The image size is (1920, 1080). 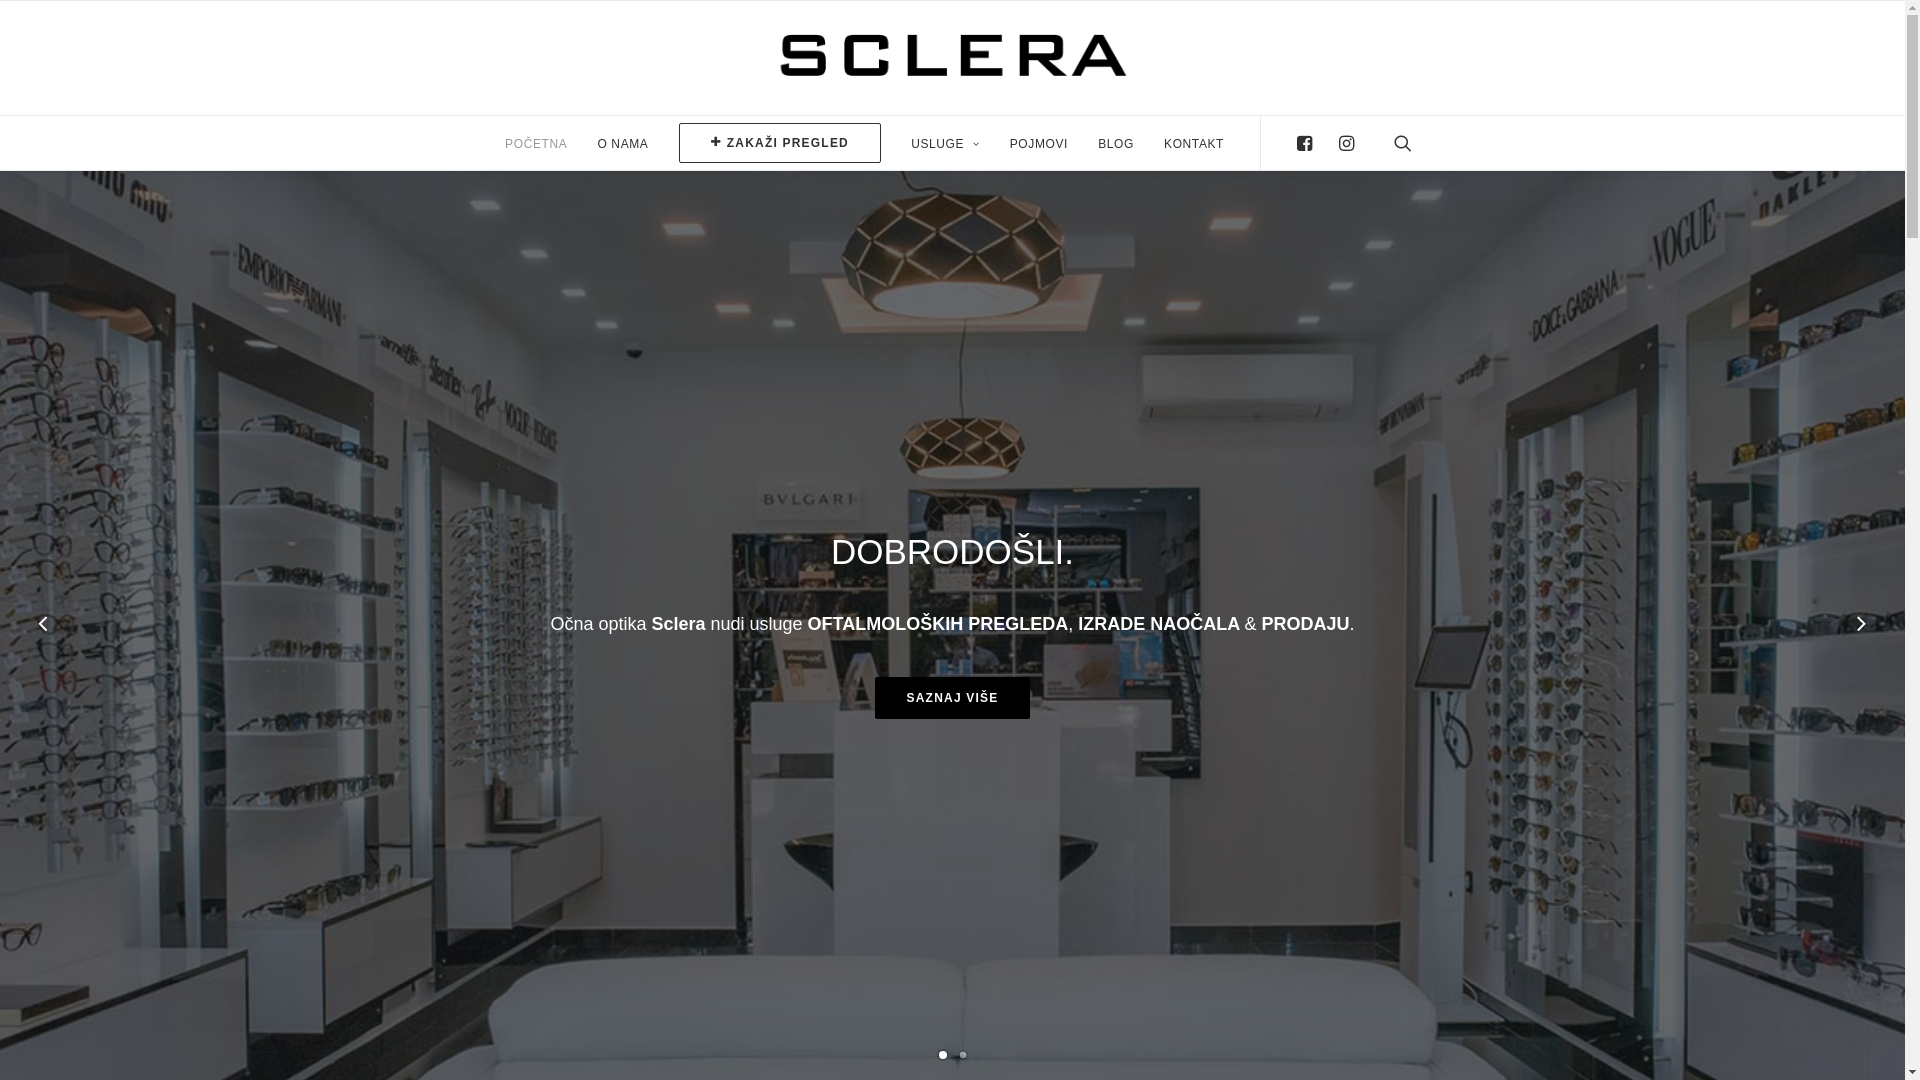 I want to click on BLOG, so click(x=1116, y=143).